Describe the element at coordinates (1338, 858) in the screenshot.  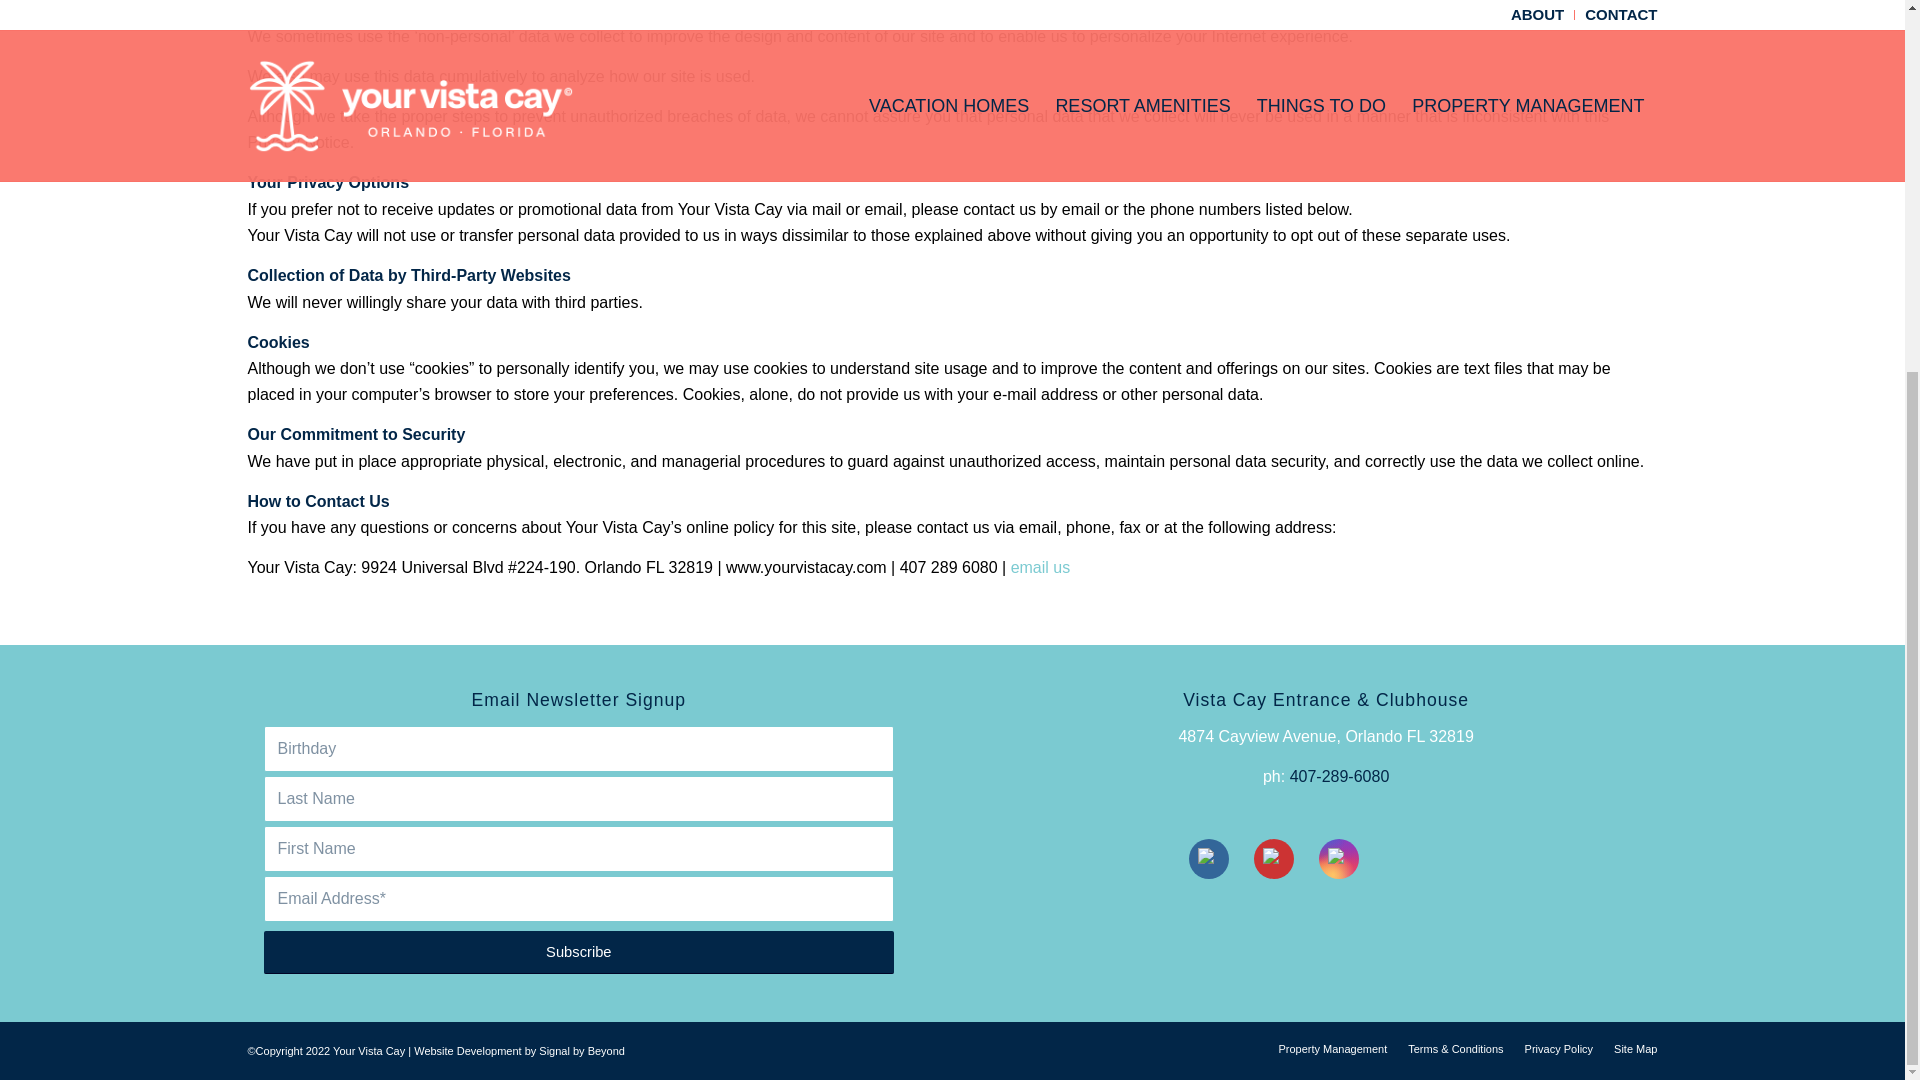
I see `Instagram` at that location.